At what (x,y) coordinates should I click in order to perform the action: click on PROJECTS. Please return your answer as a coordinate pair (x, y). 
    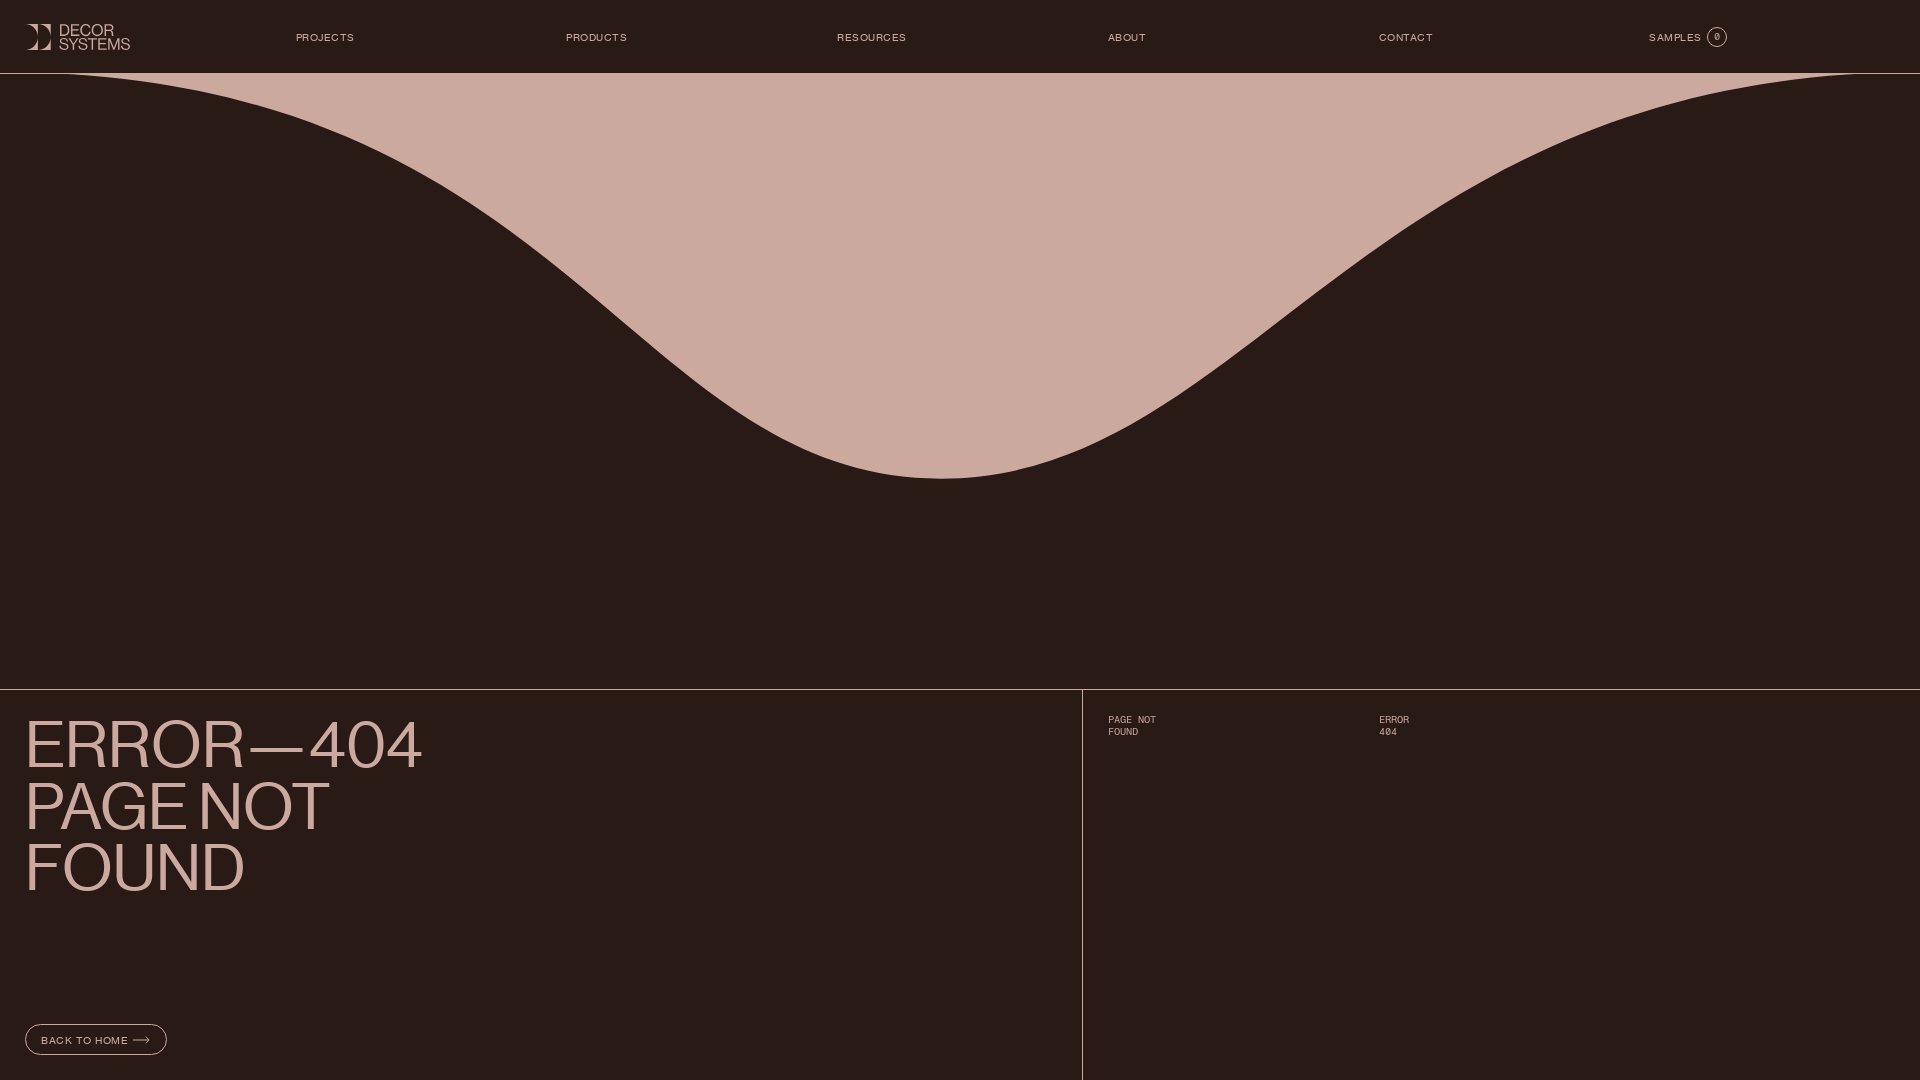
    Looking at the image, I should click on (326, 37).